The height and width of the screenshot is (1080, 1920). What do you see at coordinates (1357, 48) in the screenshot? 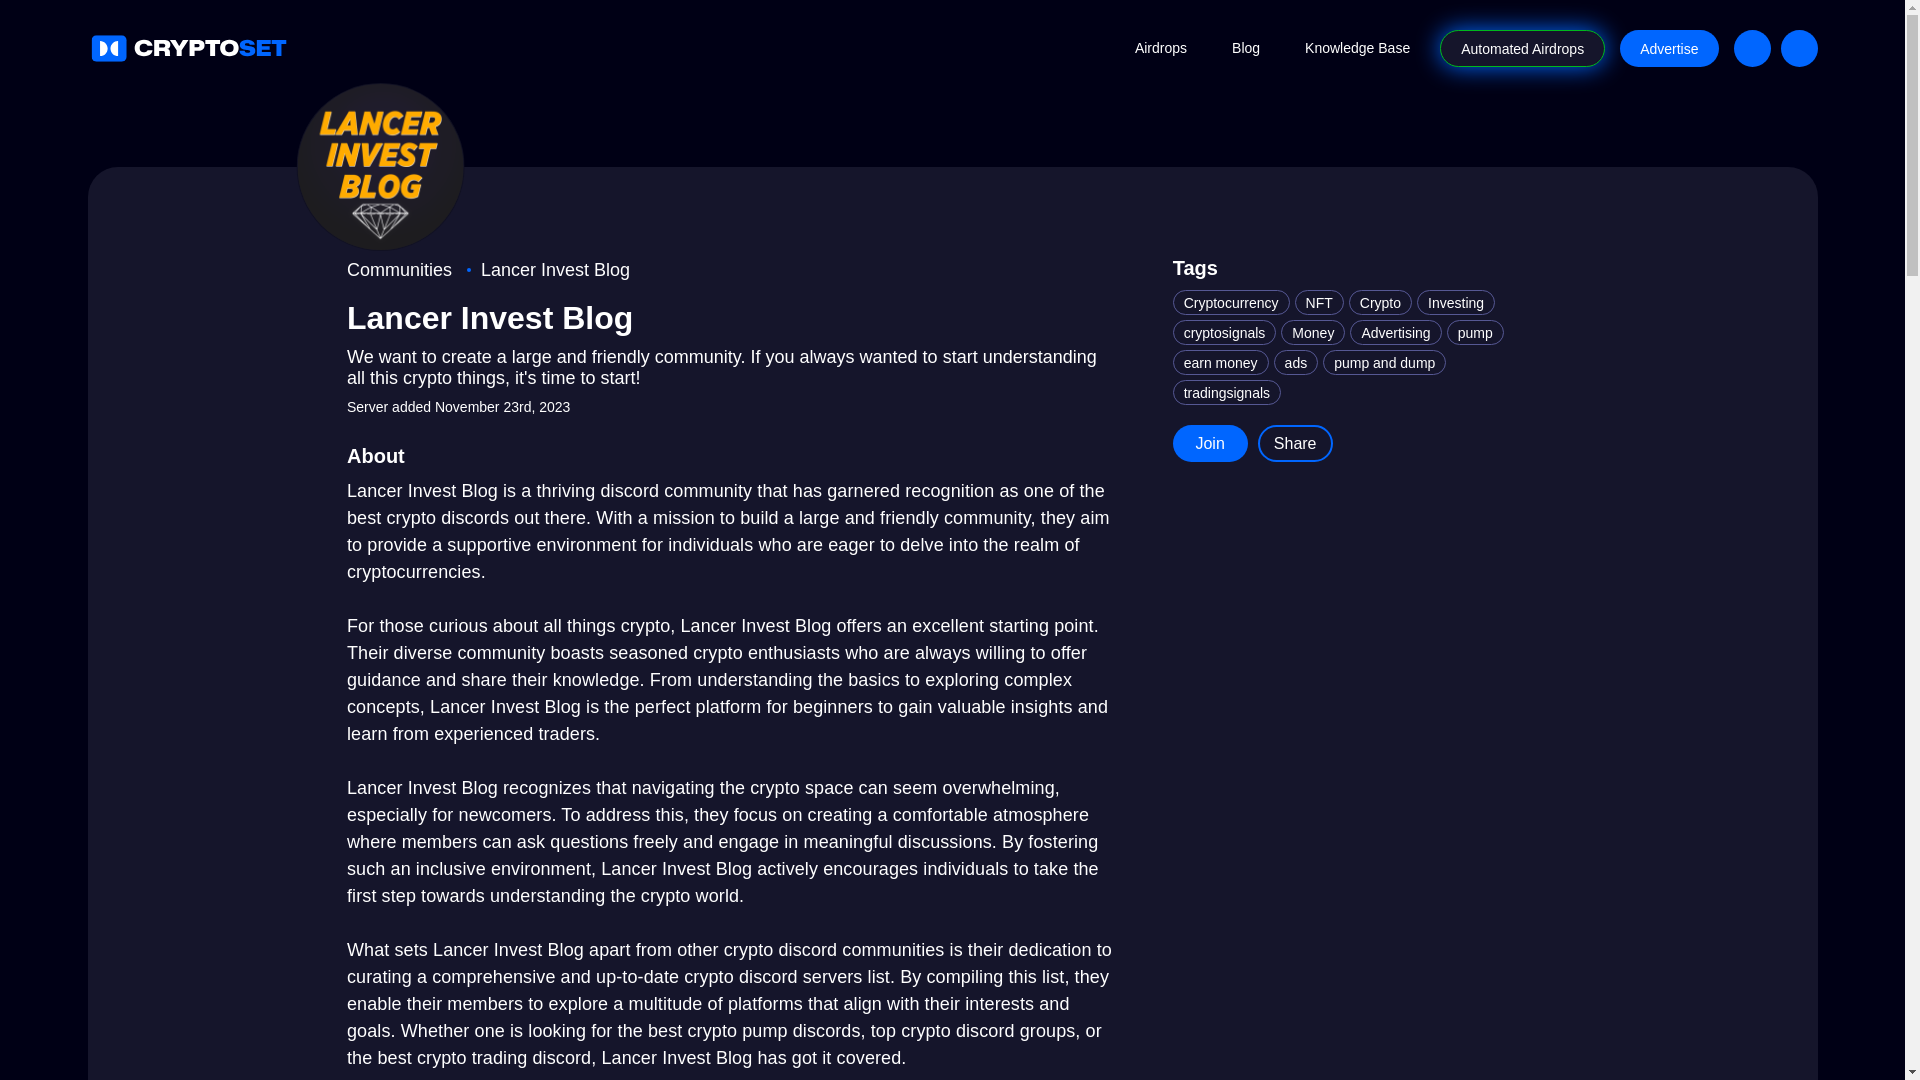
I see `Knowledge Base` at bounding box center [1357, 48].